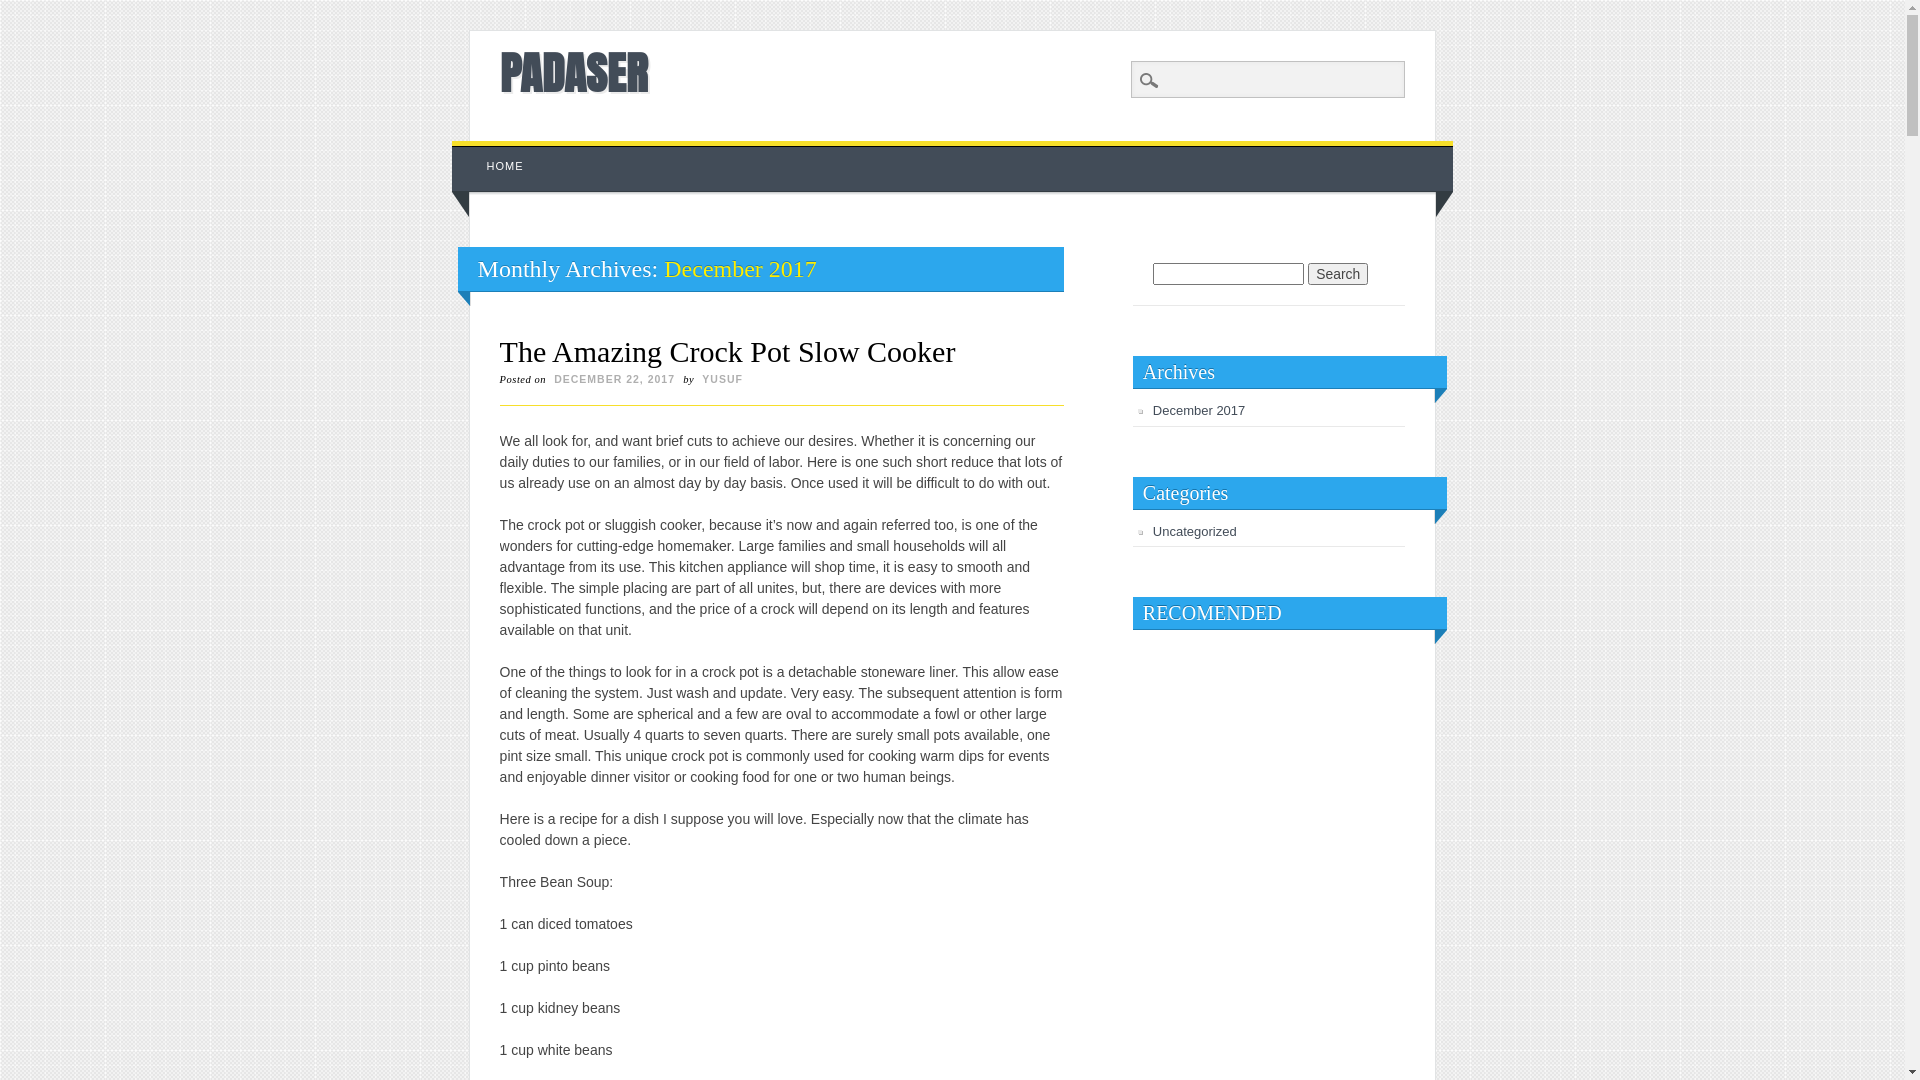 This screenshot has height=1080, width=1920. What do you see at coordinates (614, 378) in the screenshot?
I see `DECEMBER 22, 2017` at bounding box center [614, 378].